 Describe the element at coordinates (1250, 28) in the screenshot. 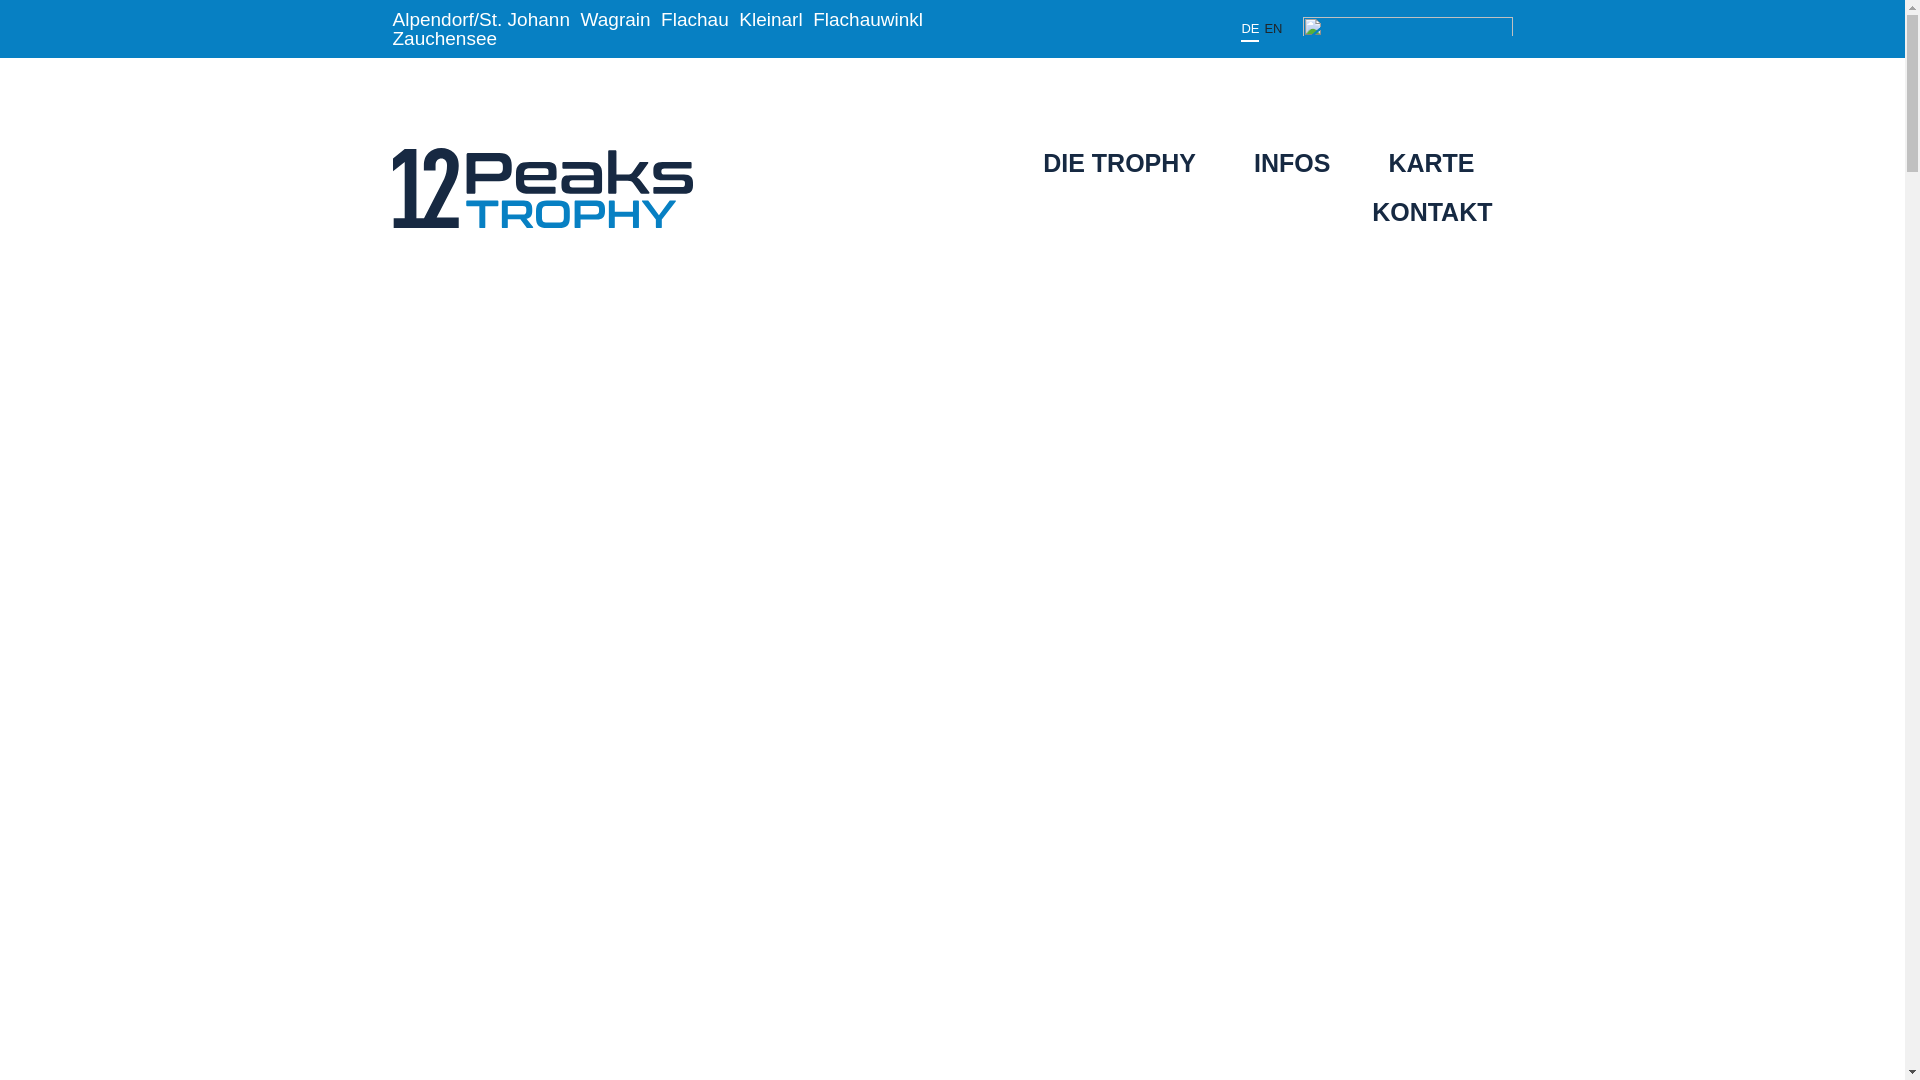

I see `DE` at that location.